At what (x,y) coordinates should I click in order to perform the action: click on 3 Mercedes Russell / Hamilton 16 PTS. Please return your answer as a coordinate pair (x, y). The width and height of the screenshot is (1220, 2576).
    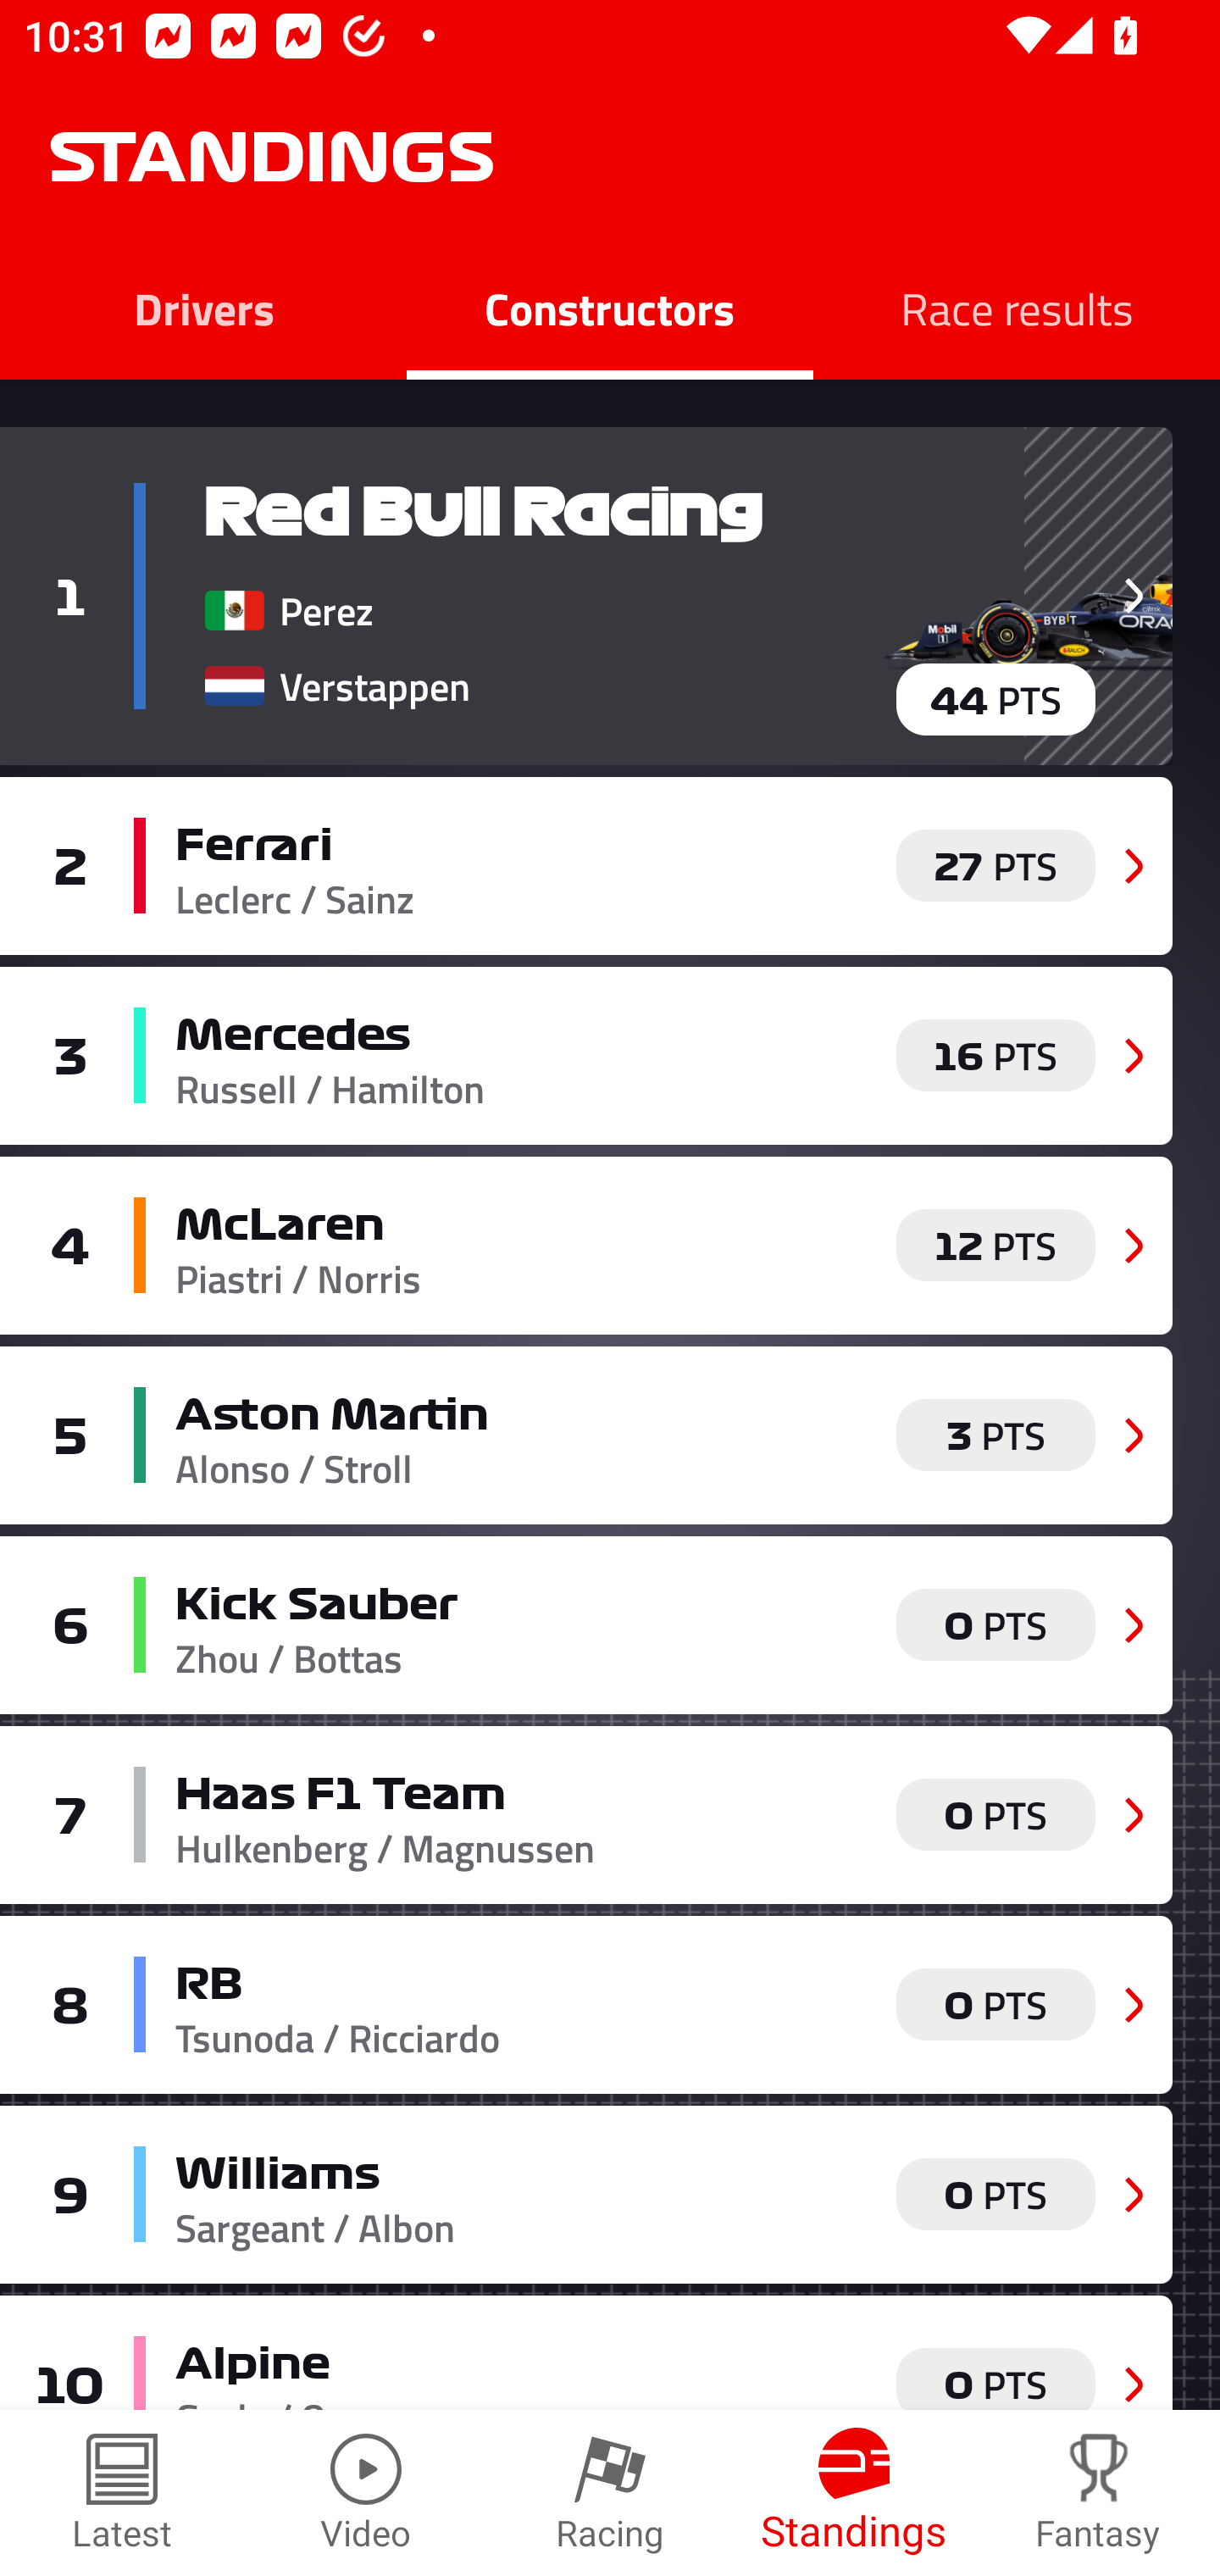
    Looking at the image, I should click on (586, 1054).